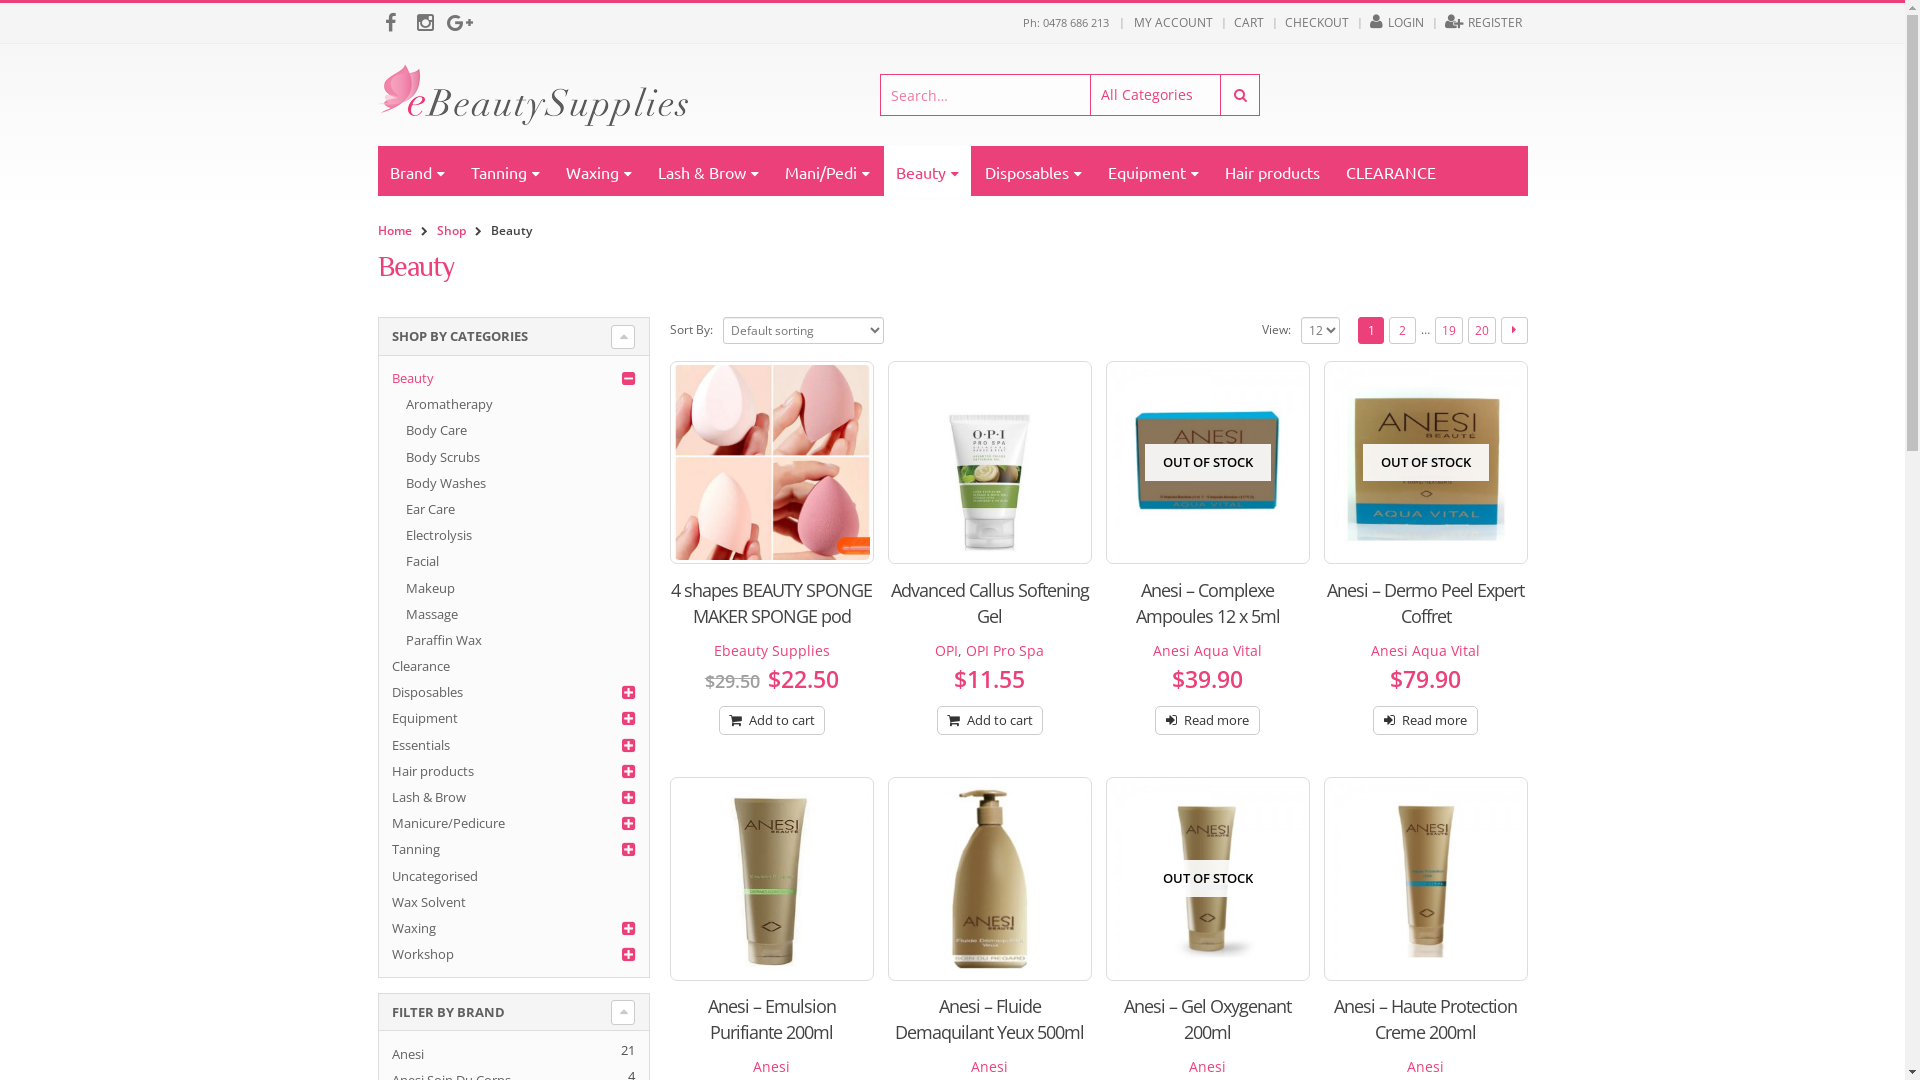  I want to click on Anesi, so click(1426, 1066).